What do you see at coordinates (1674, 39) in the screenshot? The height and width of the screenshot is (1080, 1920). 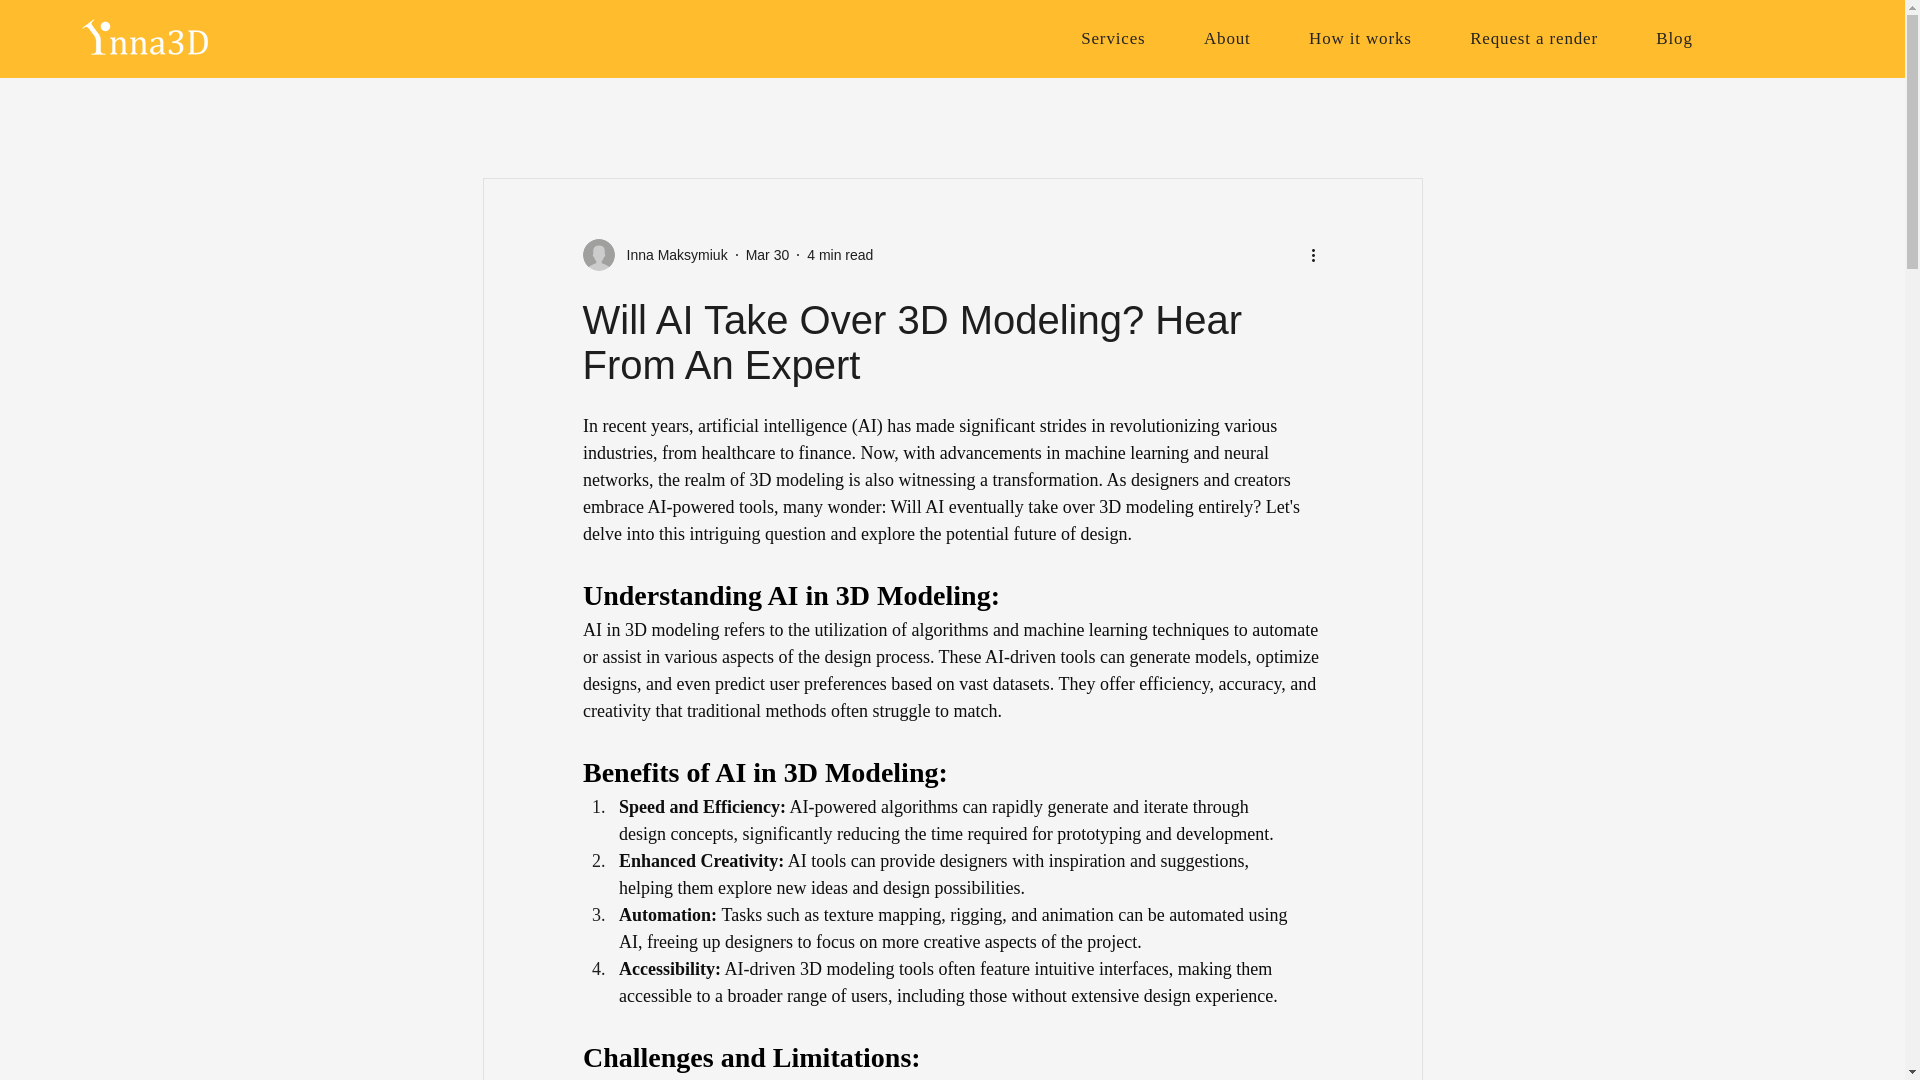 I see `Blog` at bounding box center [1674, 39].